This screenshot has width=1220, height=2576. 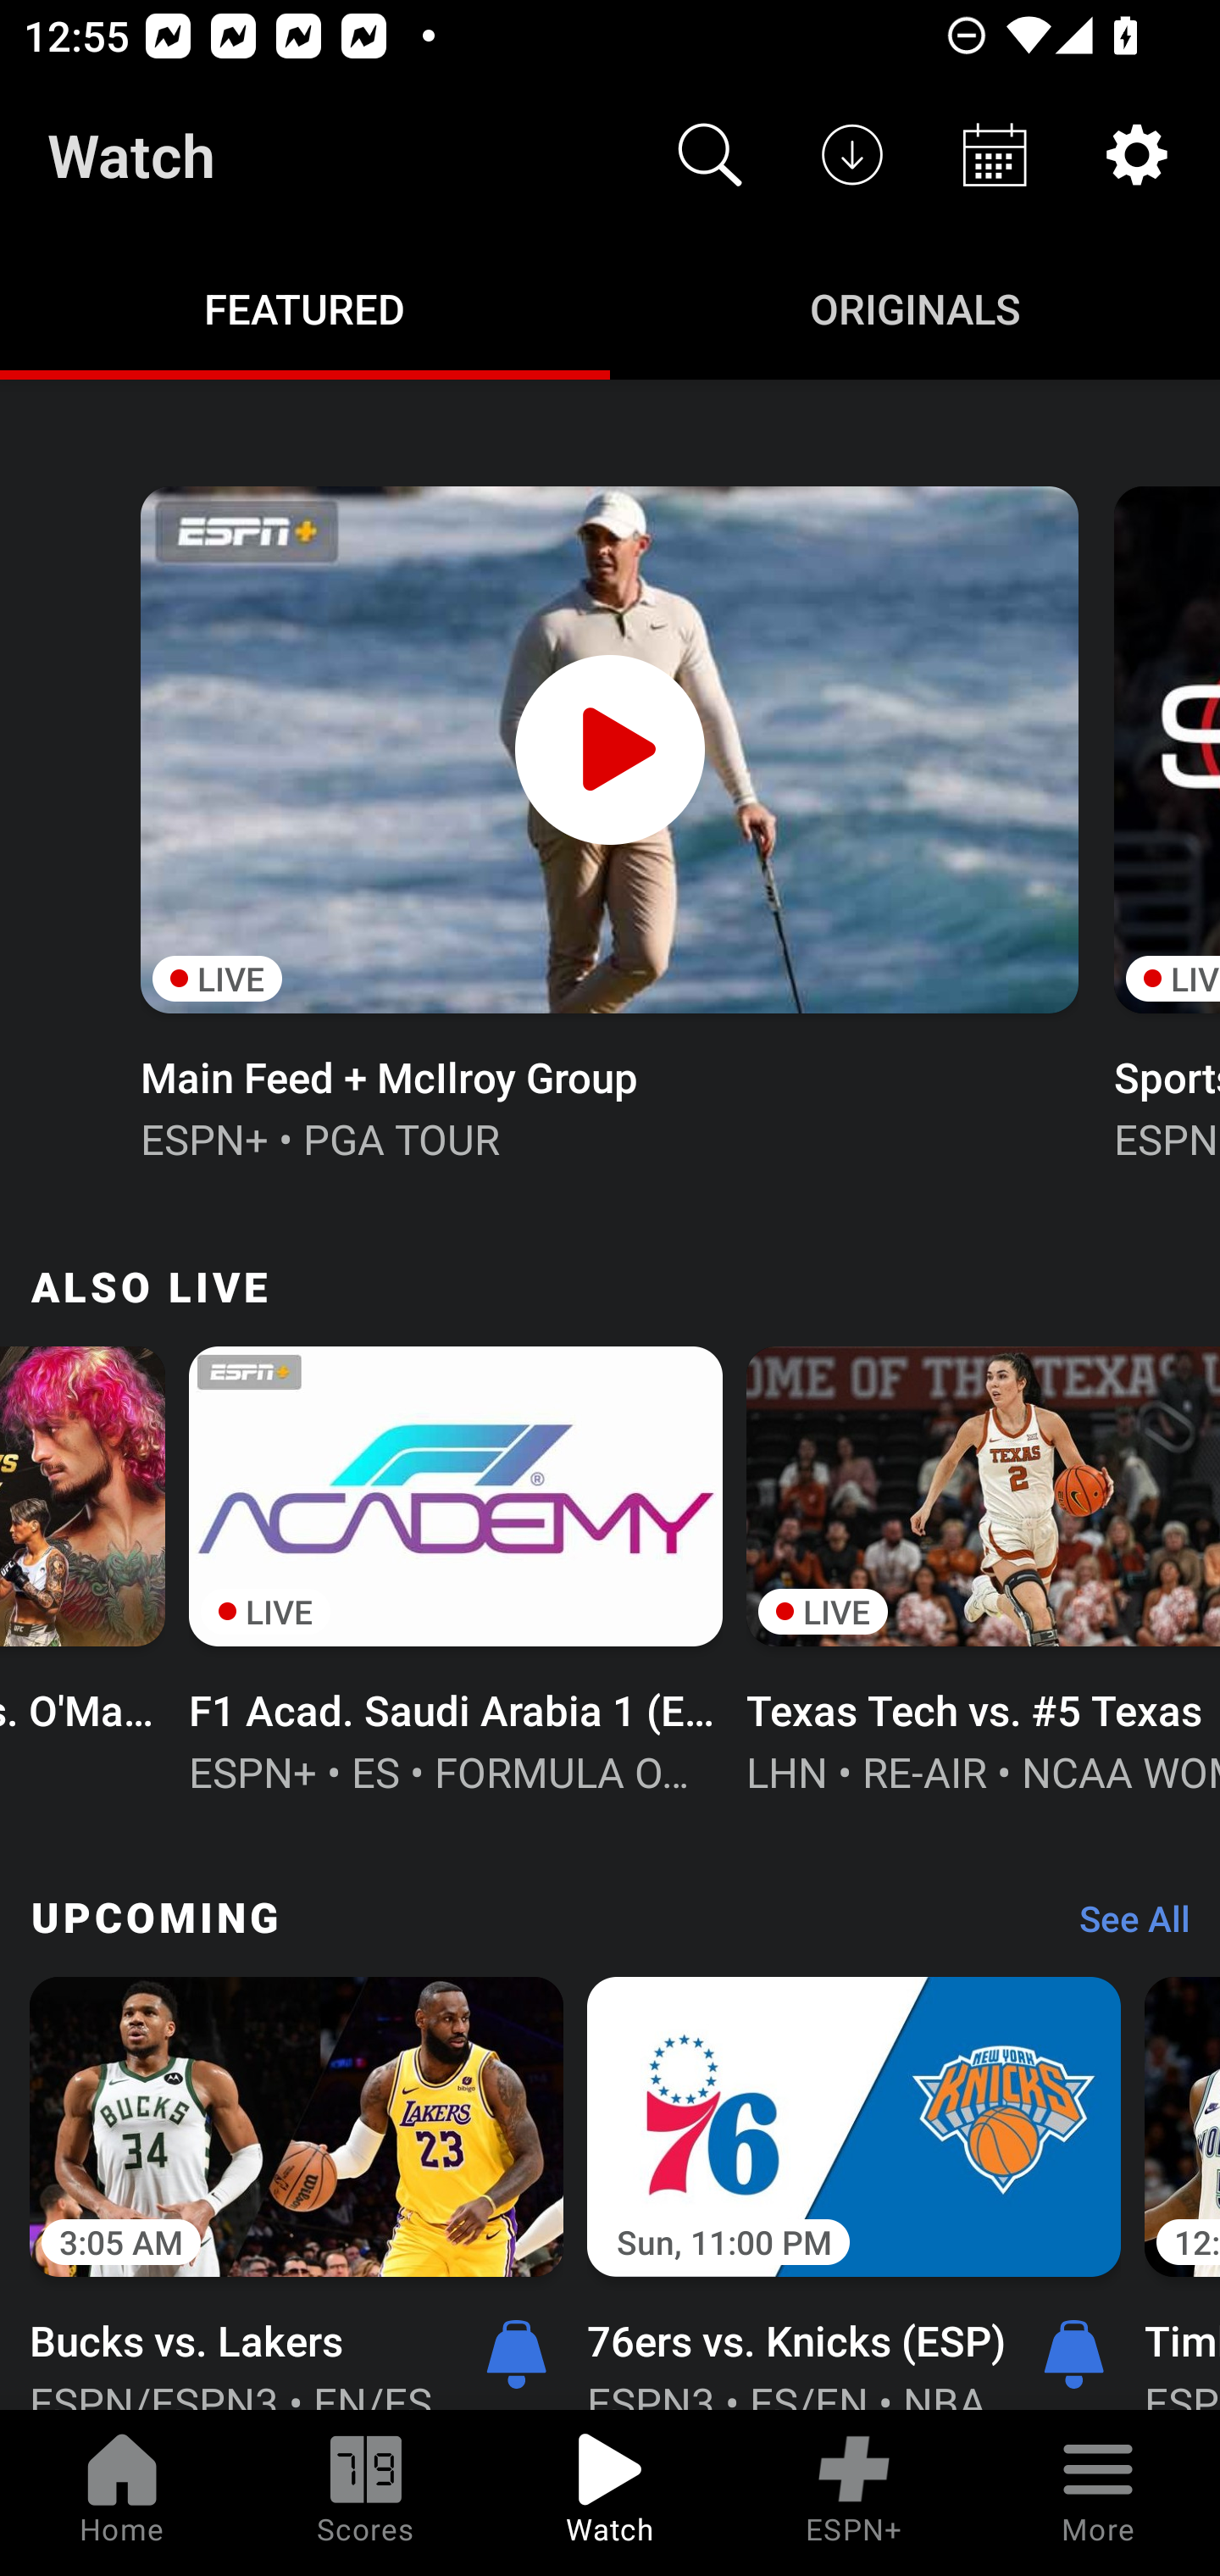 I want to click on Search, so click(x=710, y=154).